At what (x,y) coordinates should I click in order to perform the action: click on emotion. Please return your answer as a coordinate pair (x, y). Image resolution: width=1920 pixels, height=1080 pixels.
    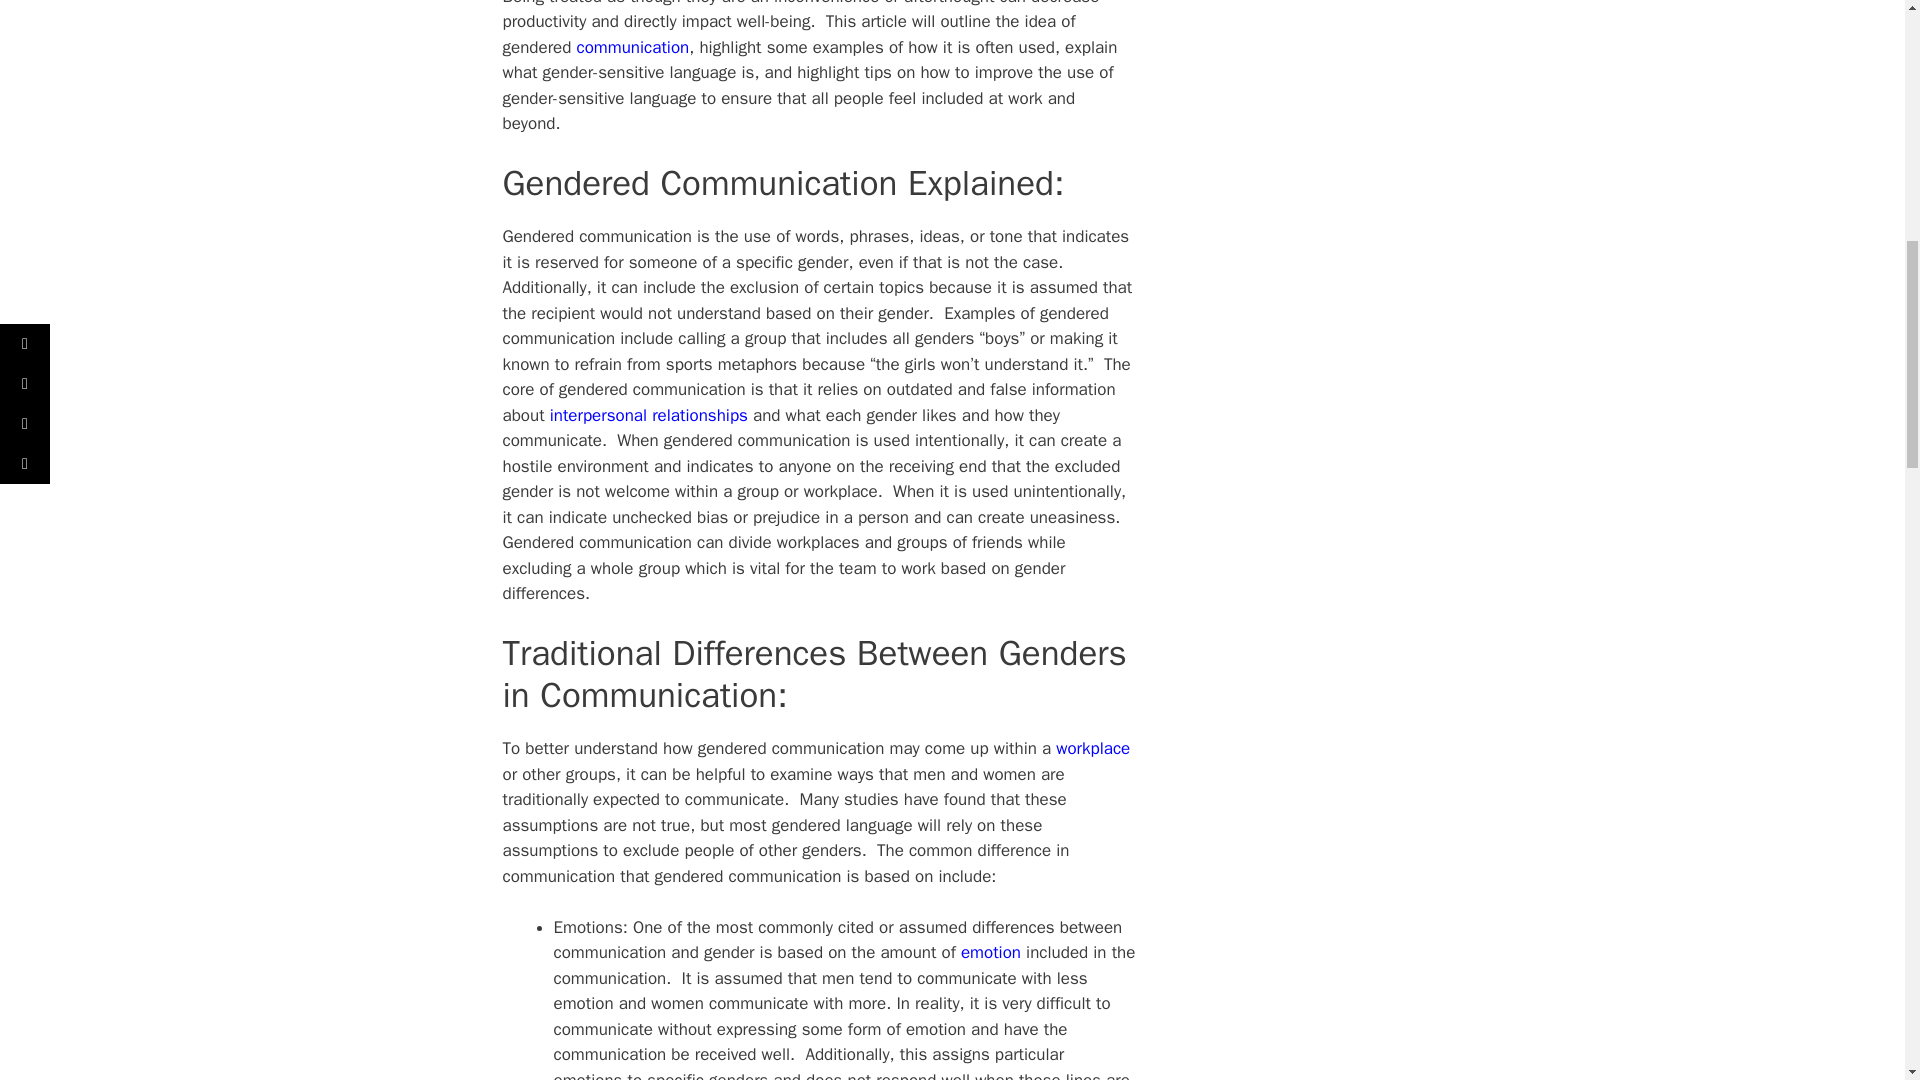
    Looking at the image, I should click on (991, 952).